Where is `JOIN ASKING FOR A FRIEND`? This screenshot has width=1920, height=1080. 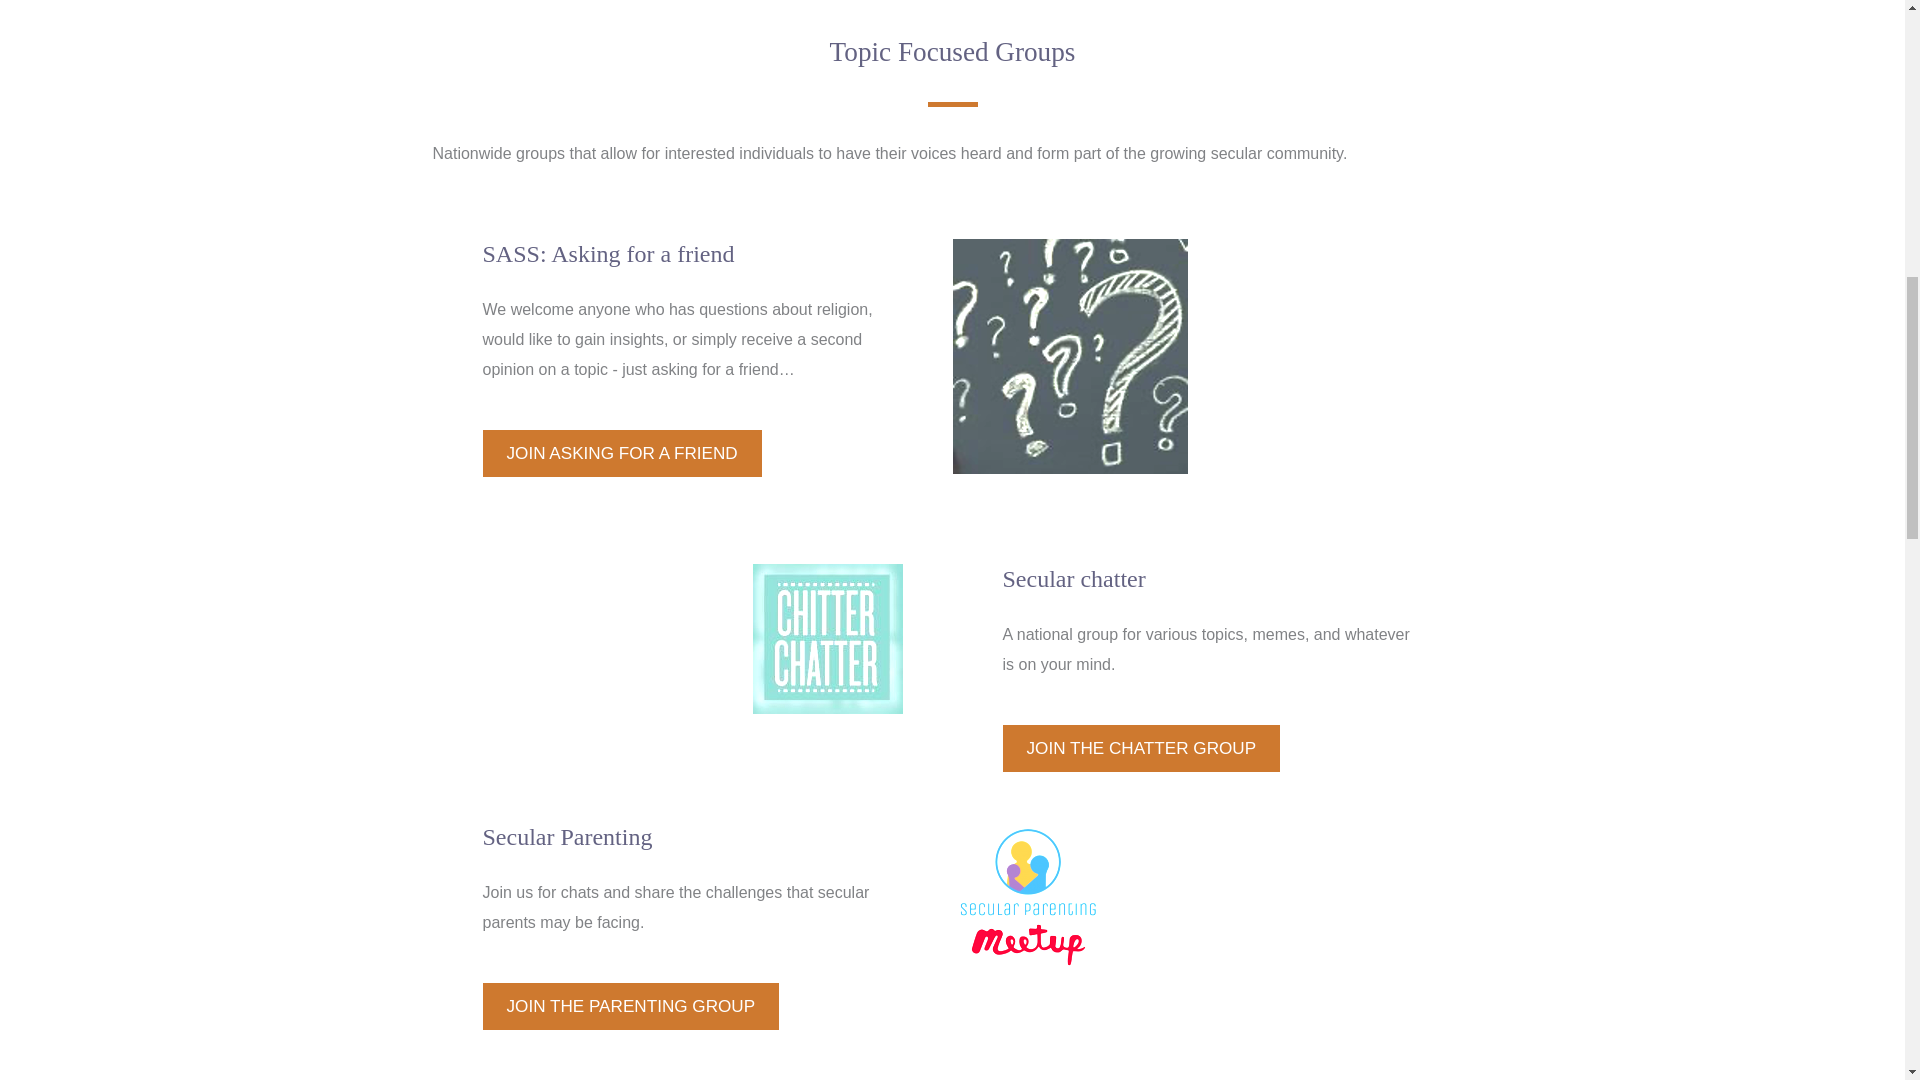
JOIN ASKING FOR A FRIEND is located at coordinates (620, 453).